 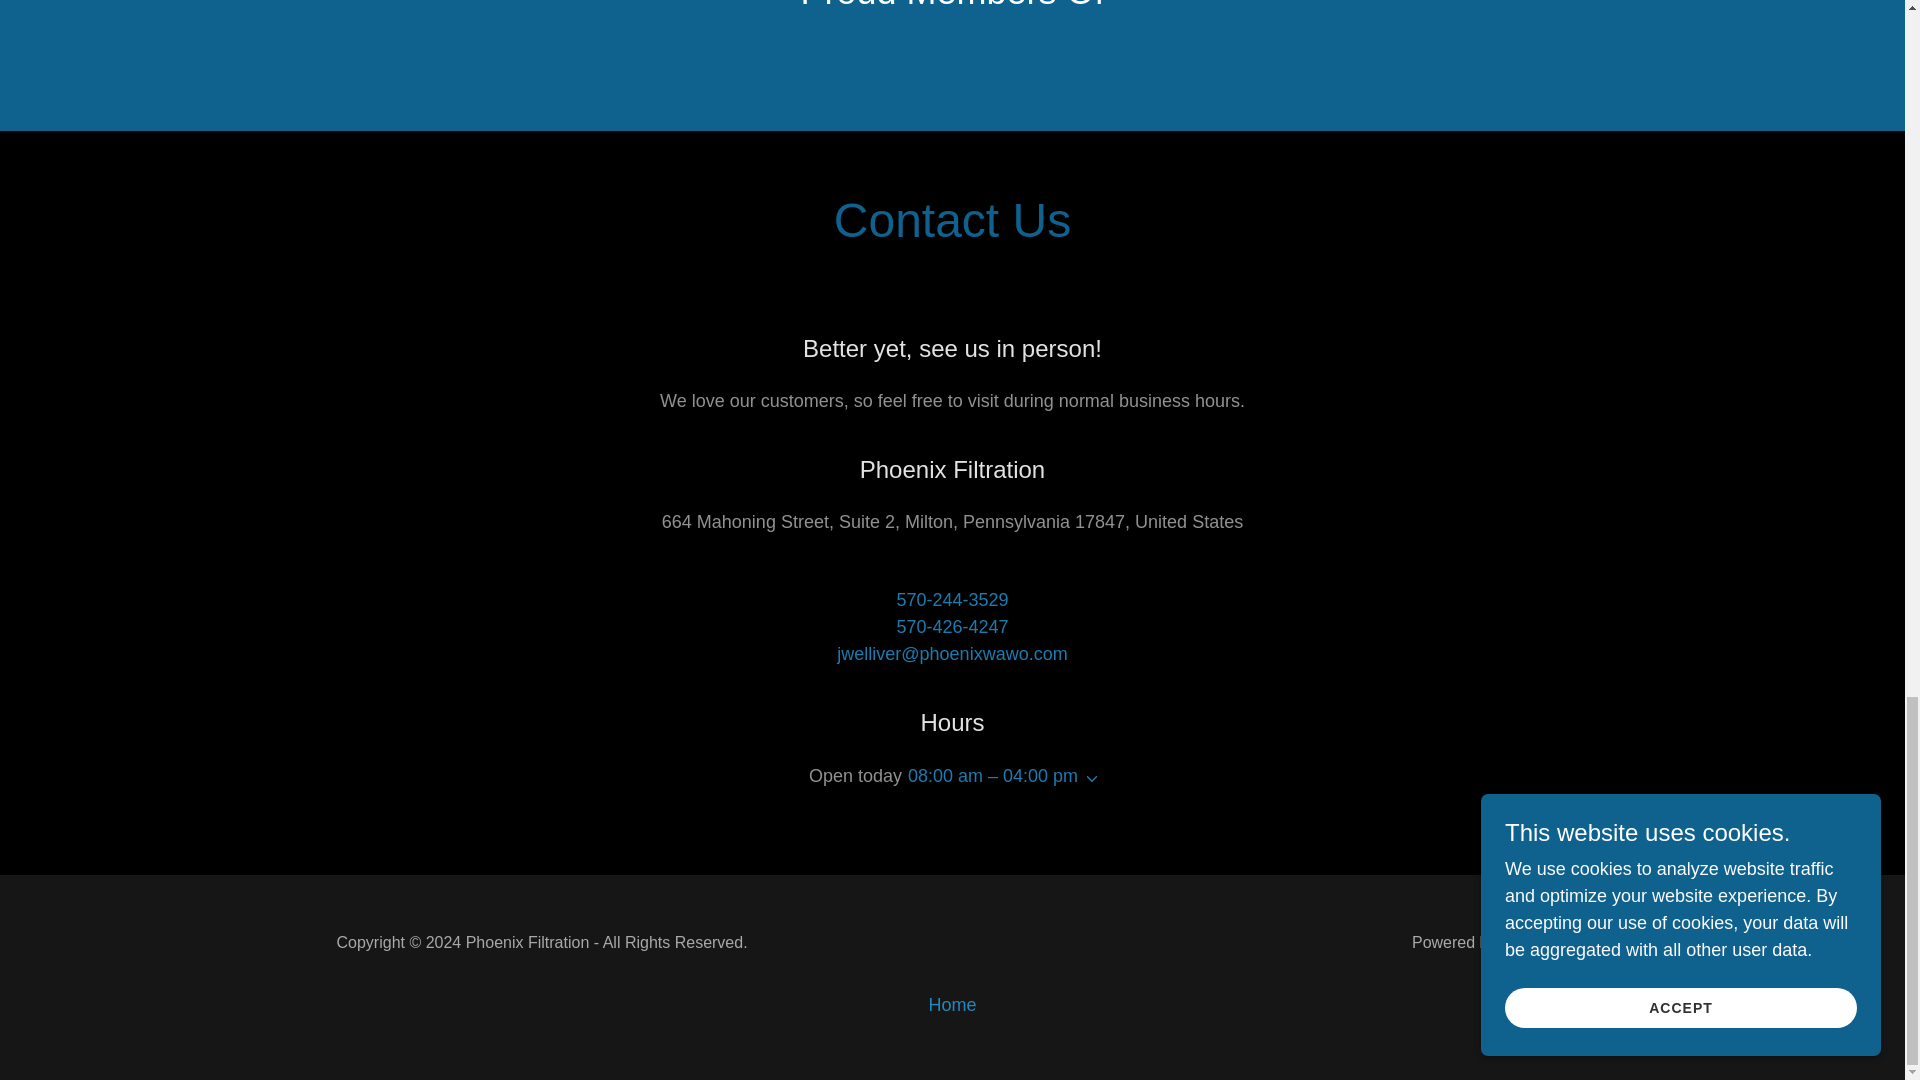 I want to click on GoDaddy, so click(x=1534, y=942).